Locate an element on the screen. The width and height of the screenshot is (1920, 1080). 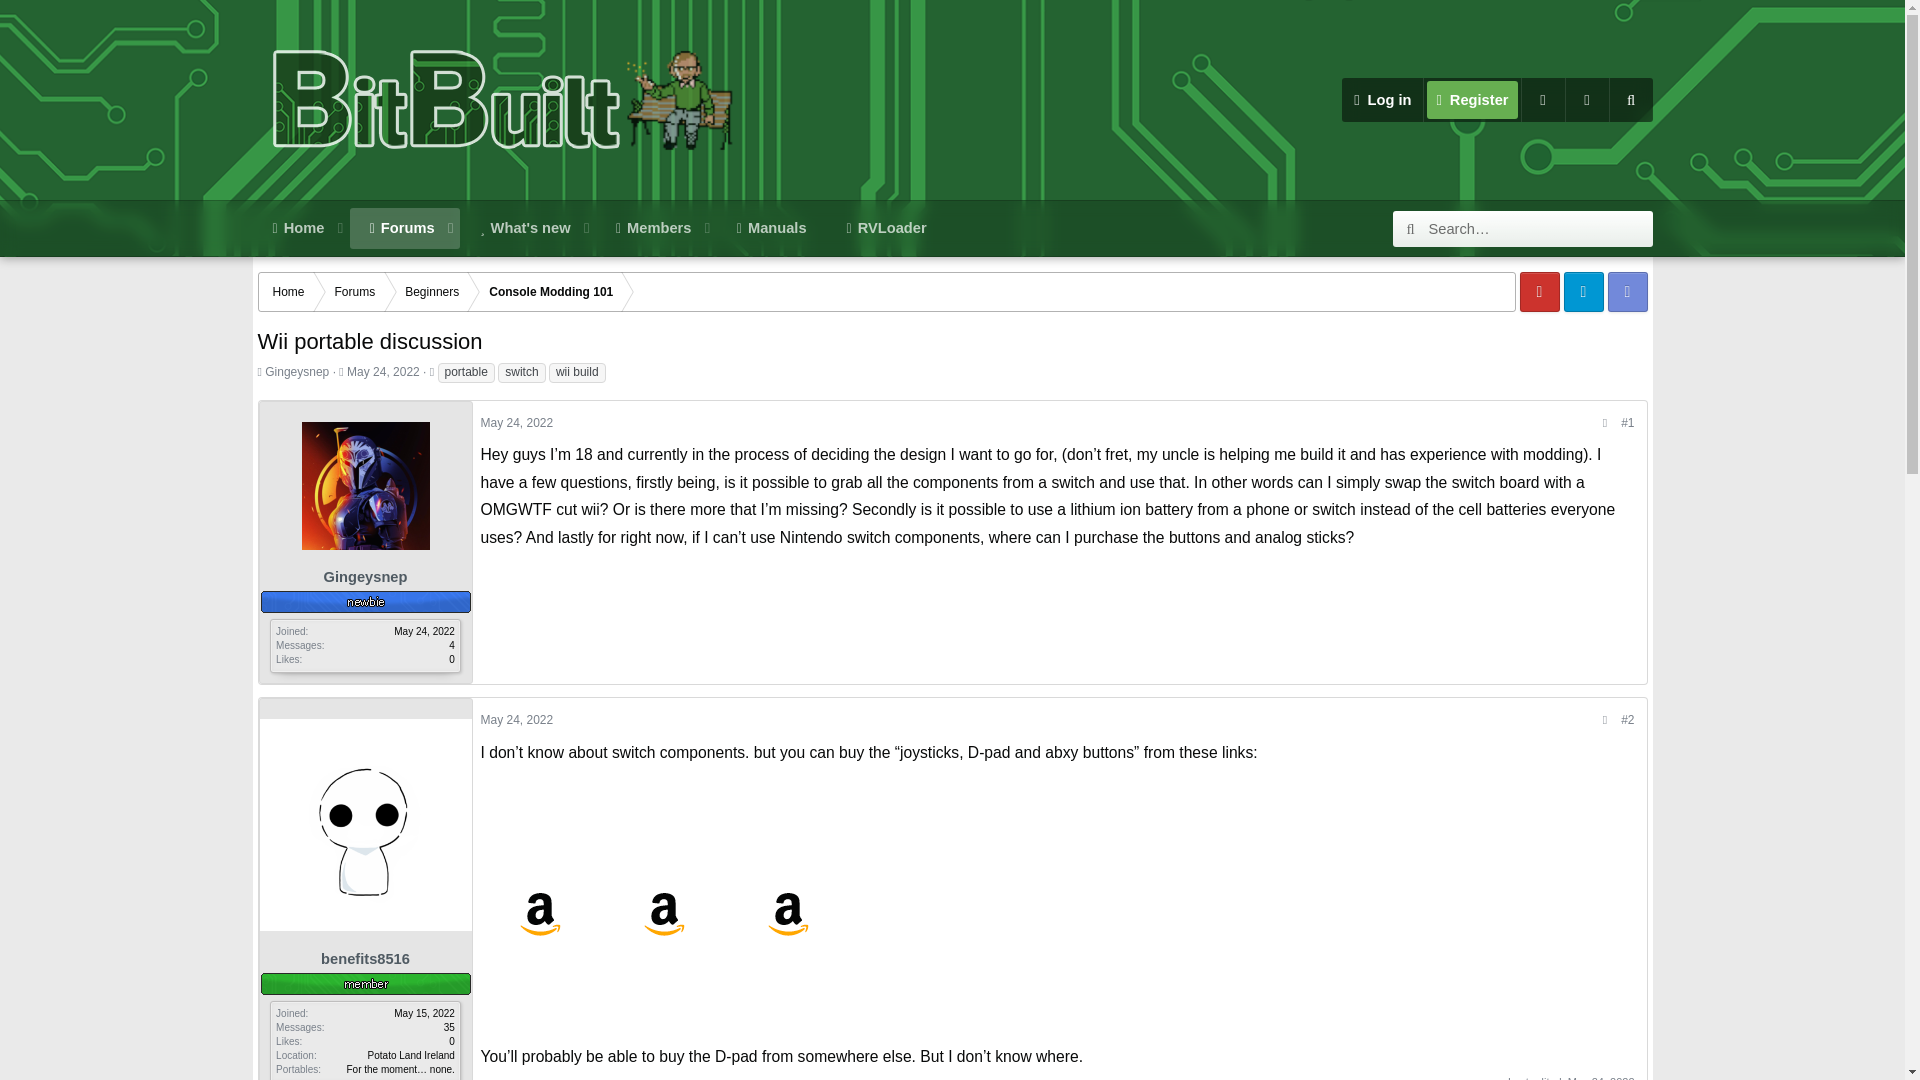
Home is located at coordinates (1382, 100).